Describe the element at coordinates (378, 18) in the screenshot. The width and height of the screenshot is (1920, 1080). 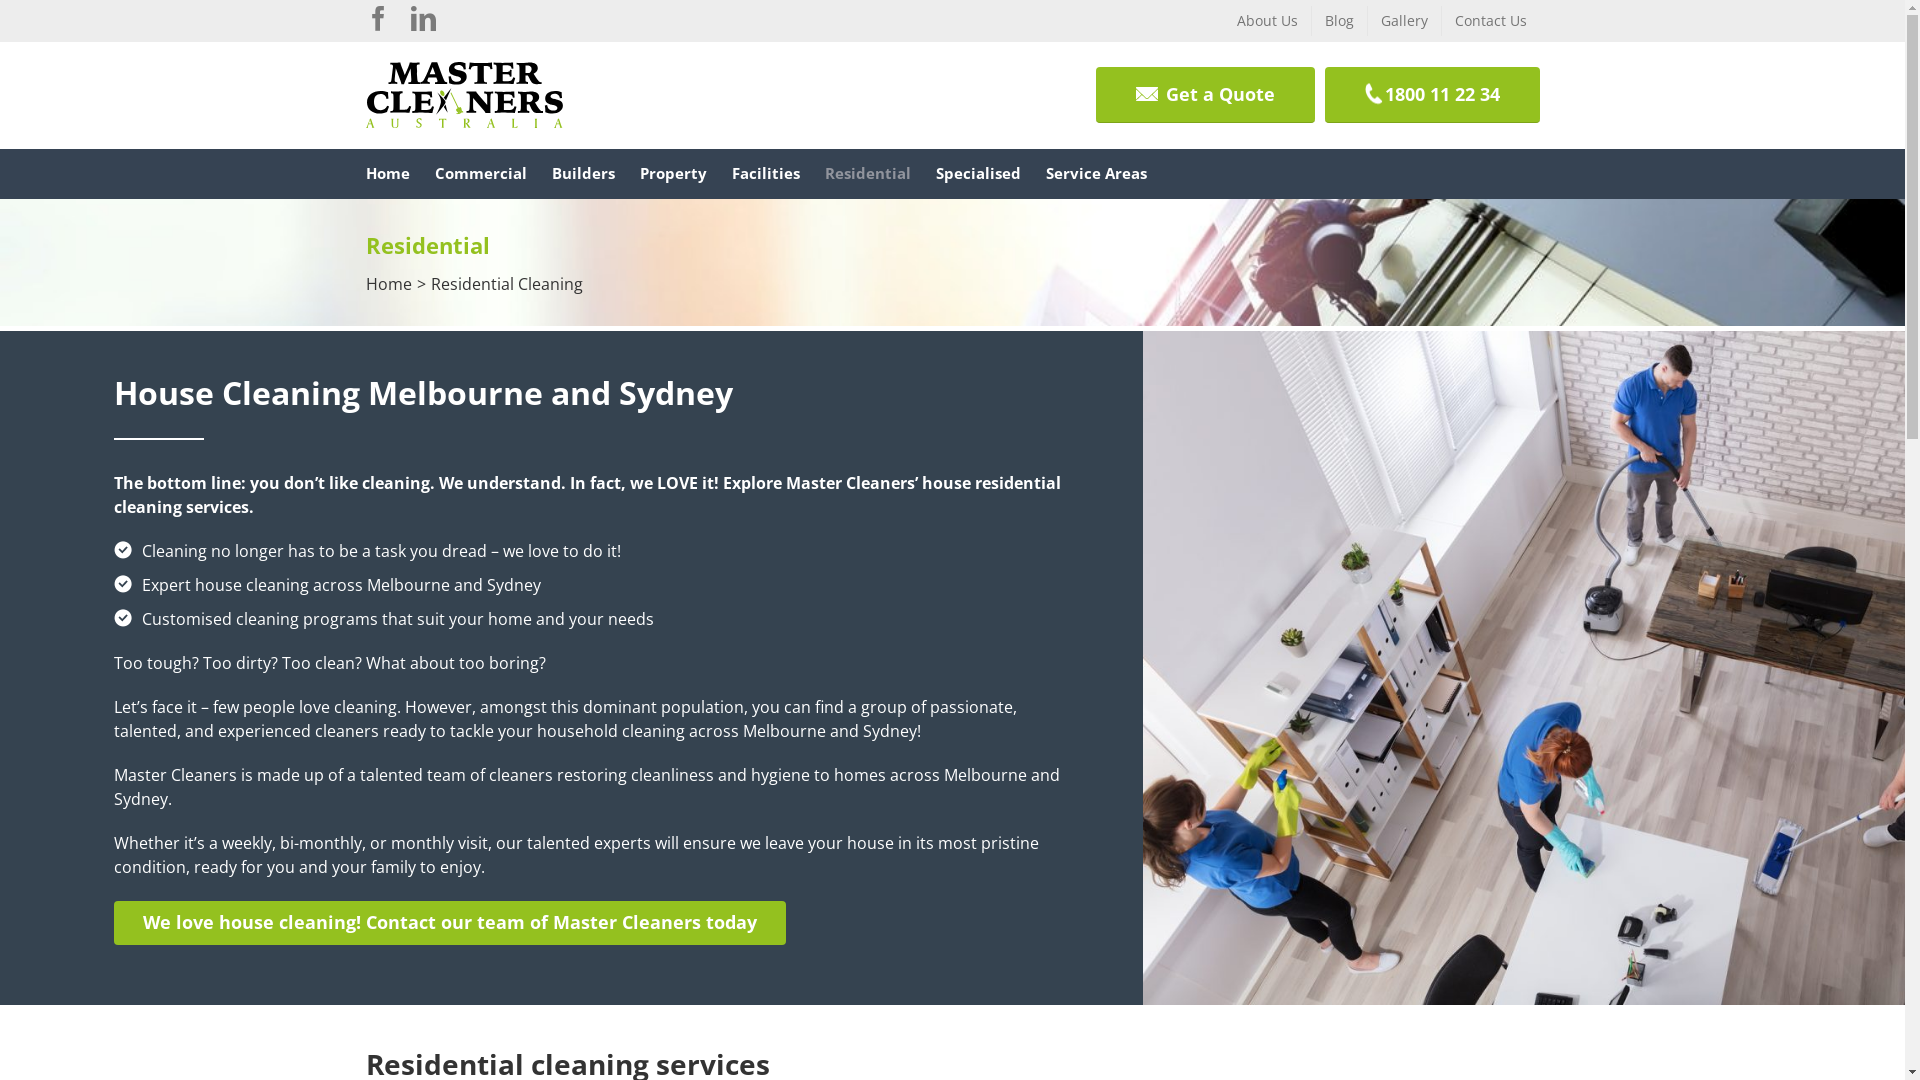
I see `Facebook` at that location.